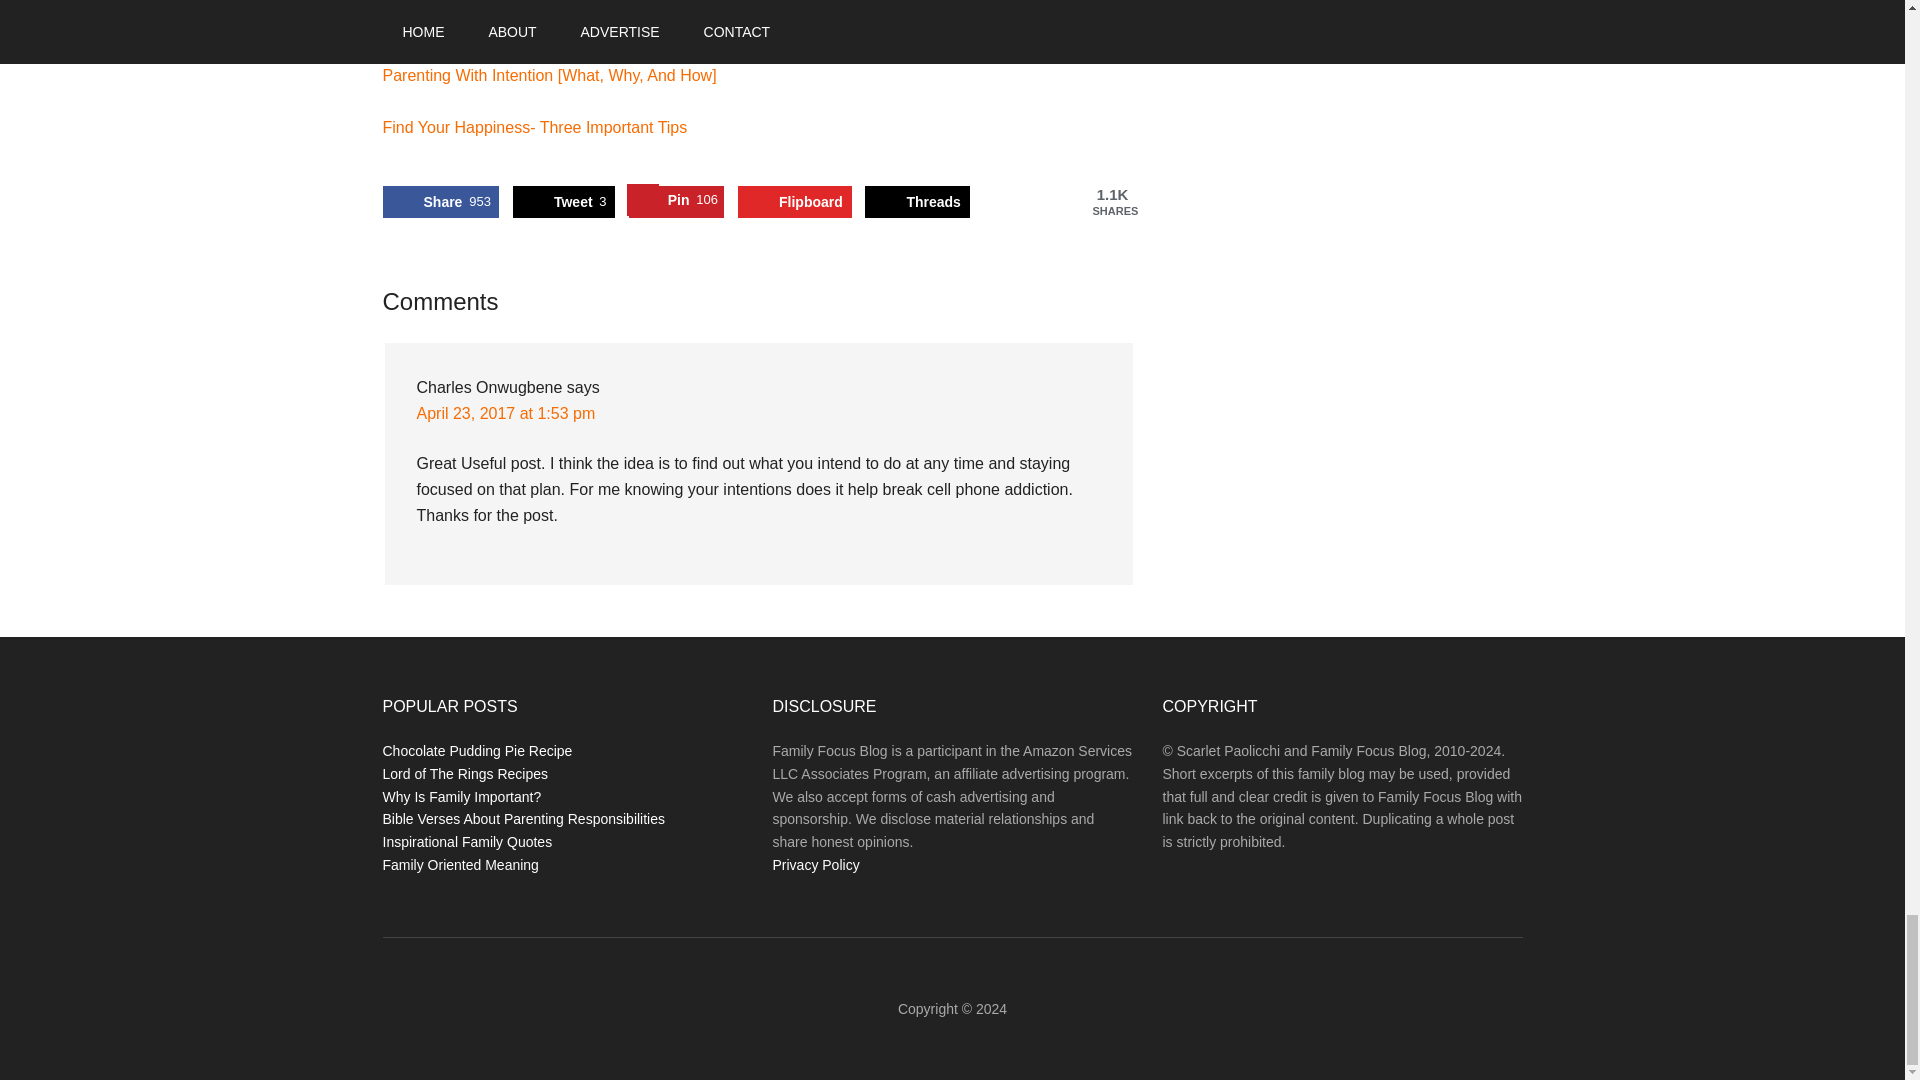  Describe the element at coordinates (677, 202) in the screenshot. I see `Share on Threads` at that location.